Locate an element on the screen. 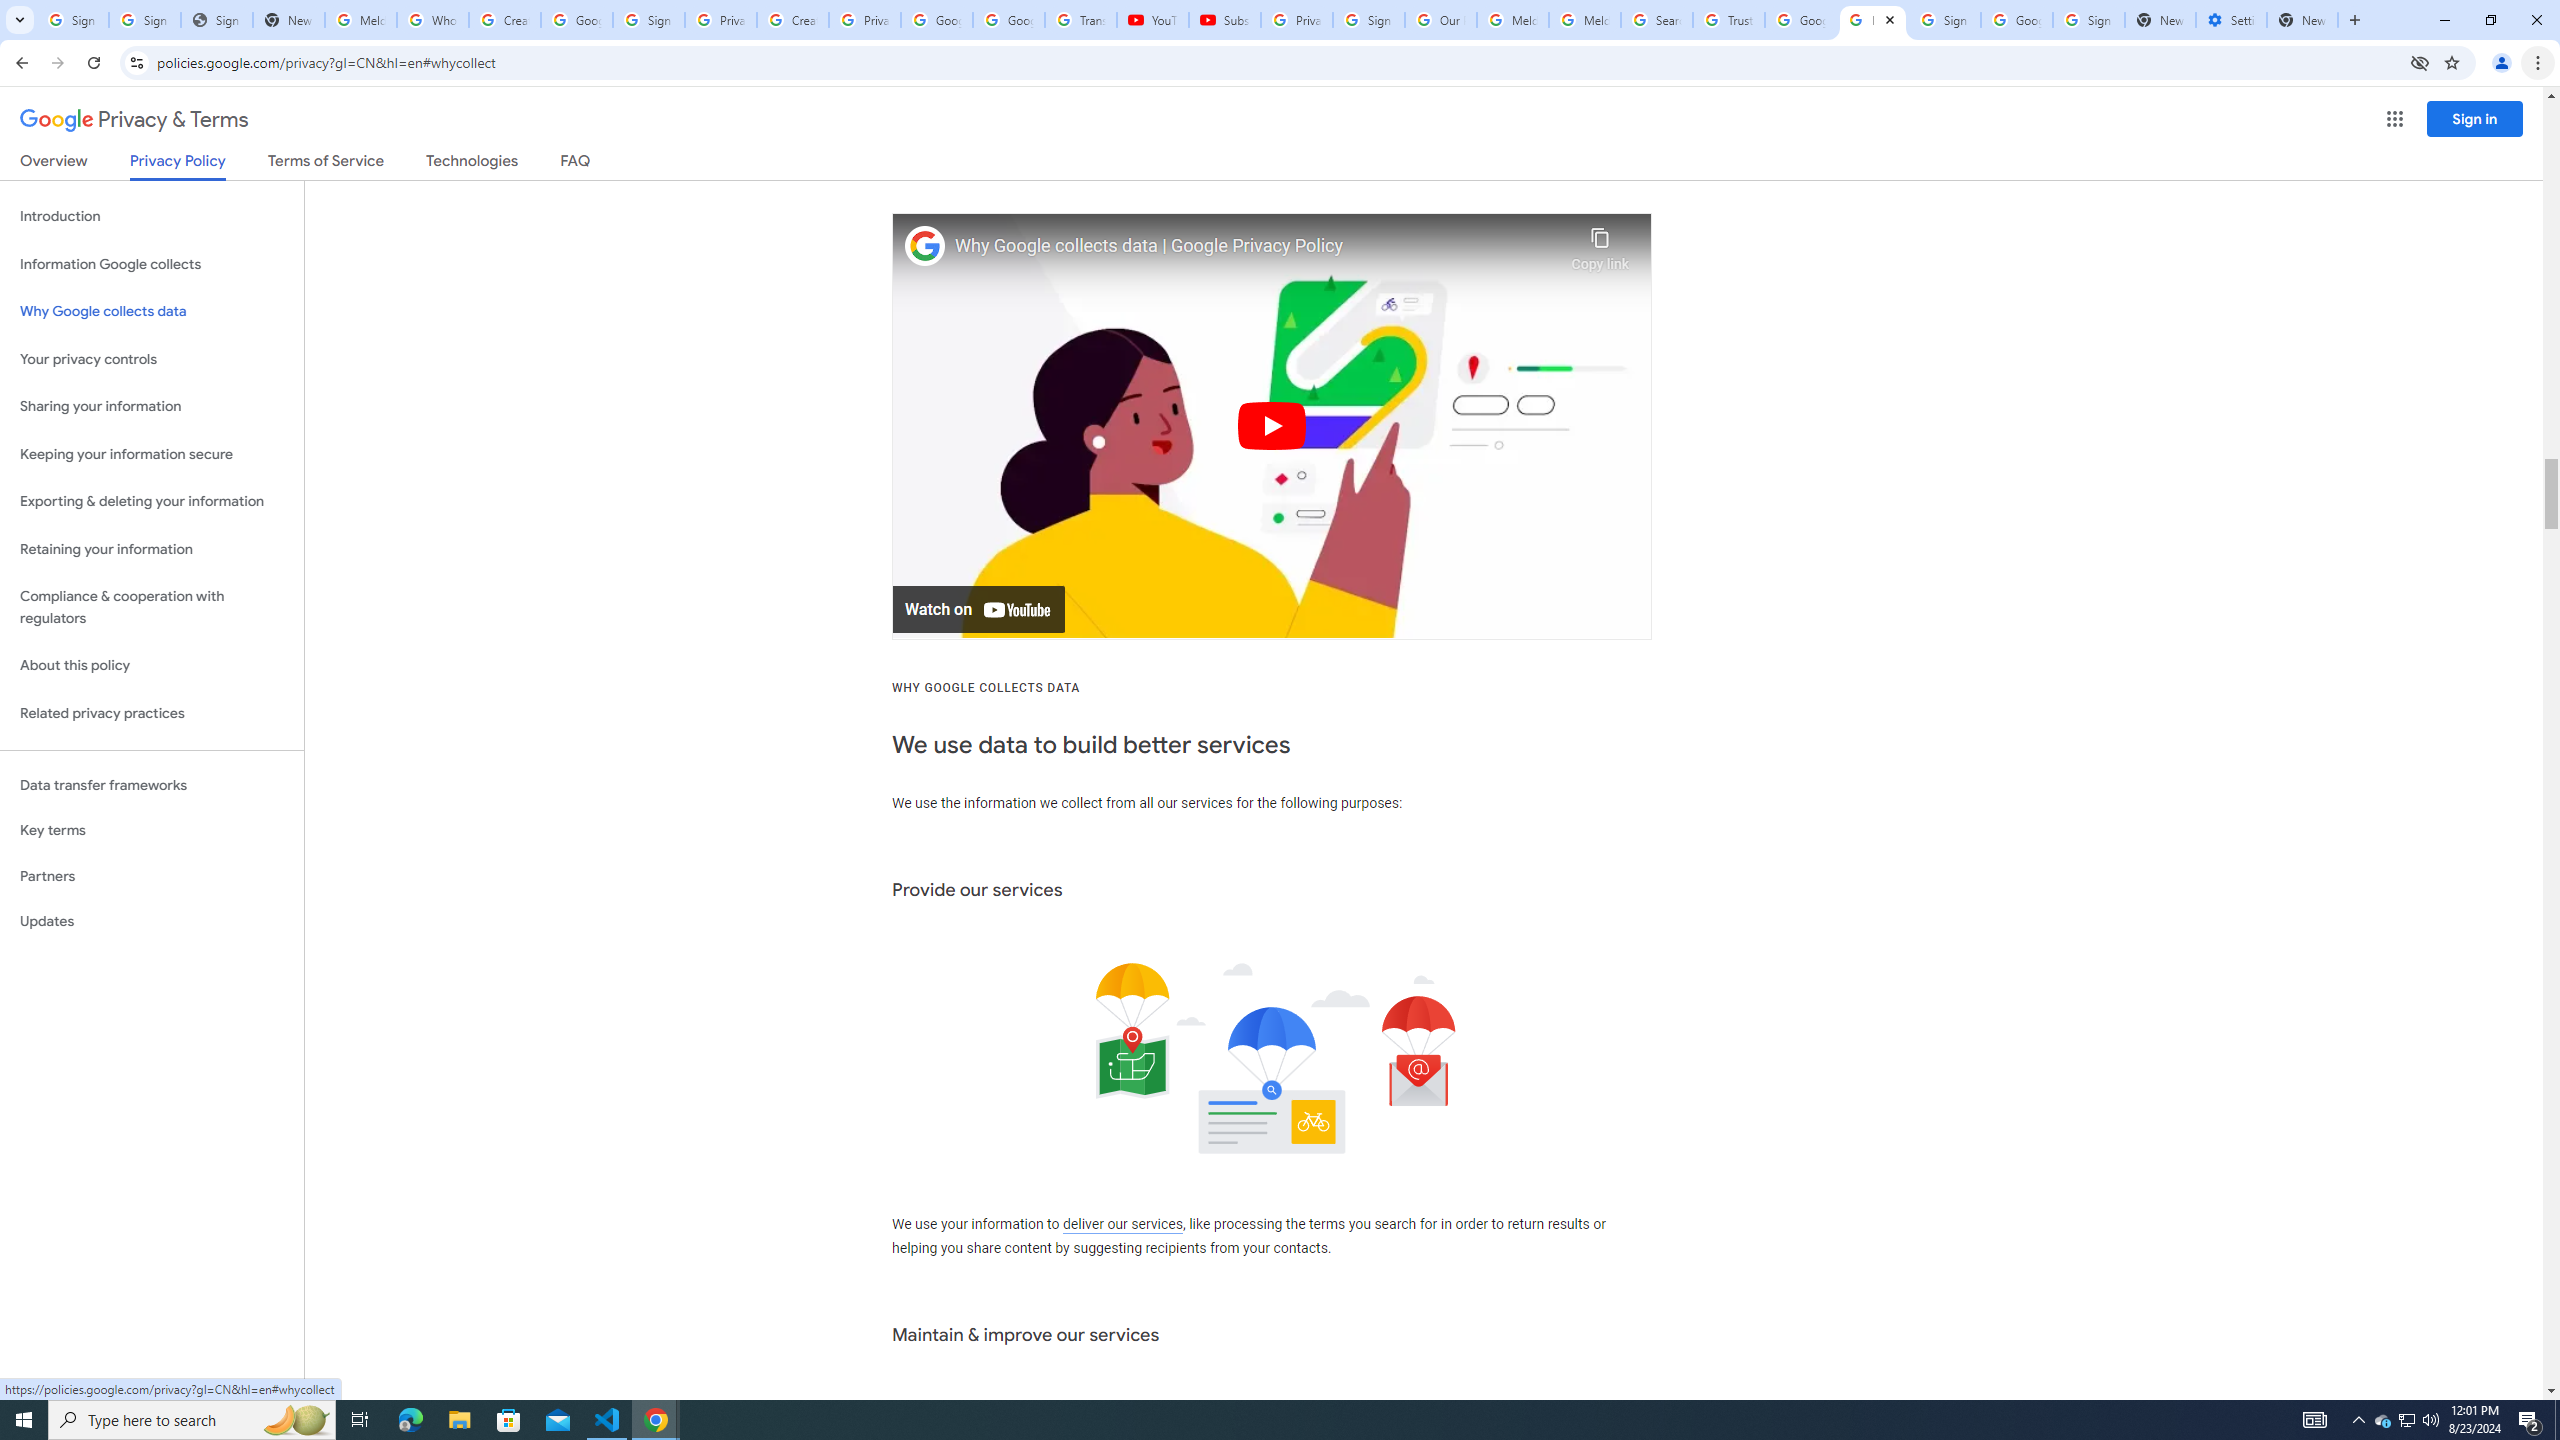 This screenshot has height=1440, width=2560. Google Cybersecurity Innovations - Google Safety Center is located at coordinates (2016, 20).